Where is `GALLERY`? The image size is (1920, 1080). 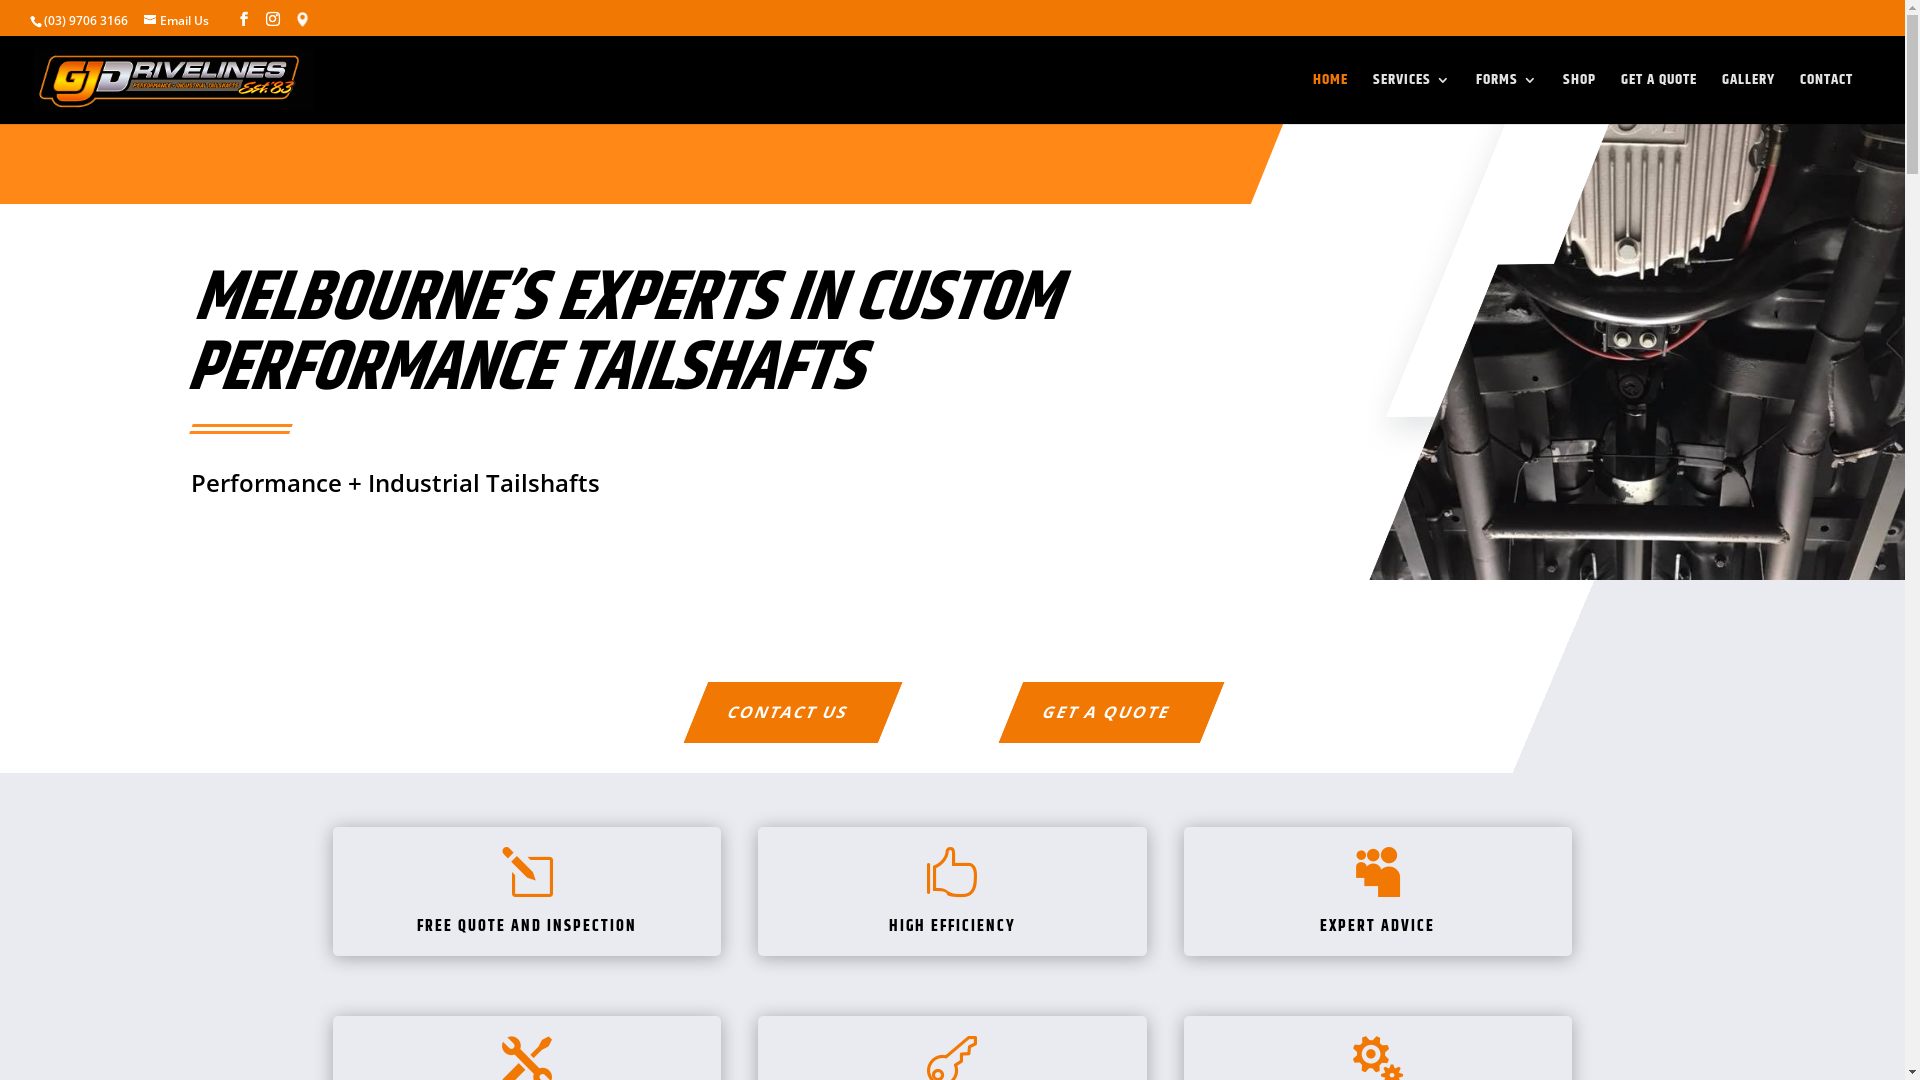
GALLERY is located at coordinates (1748, 98).